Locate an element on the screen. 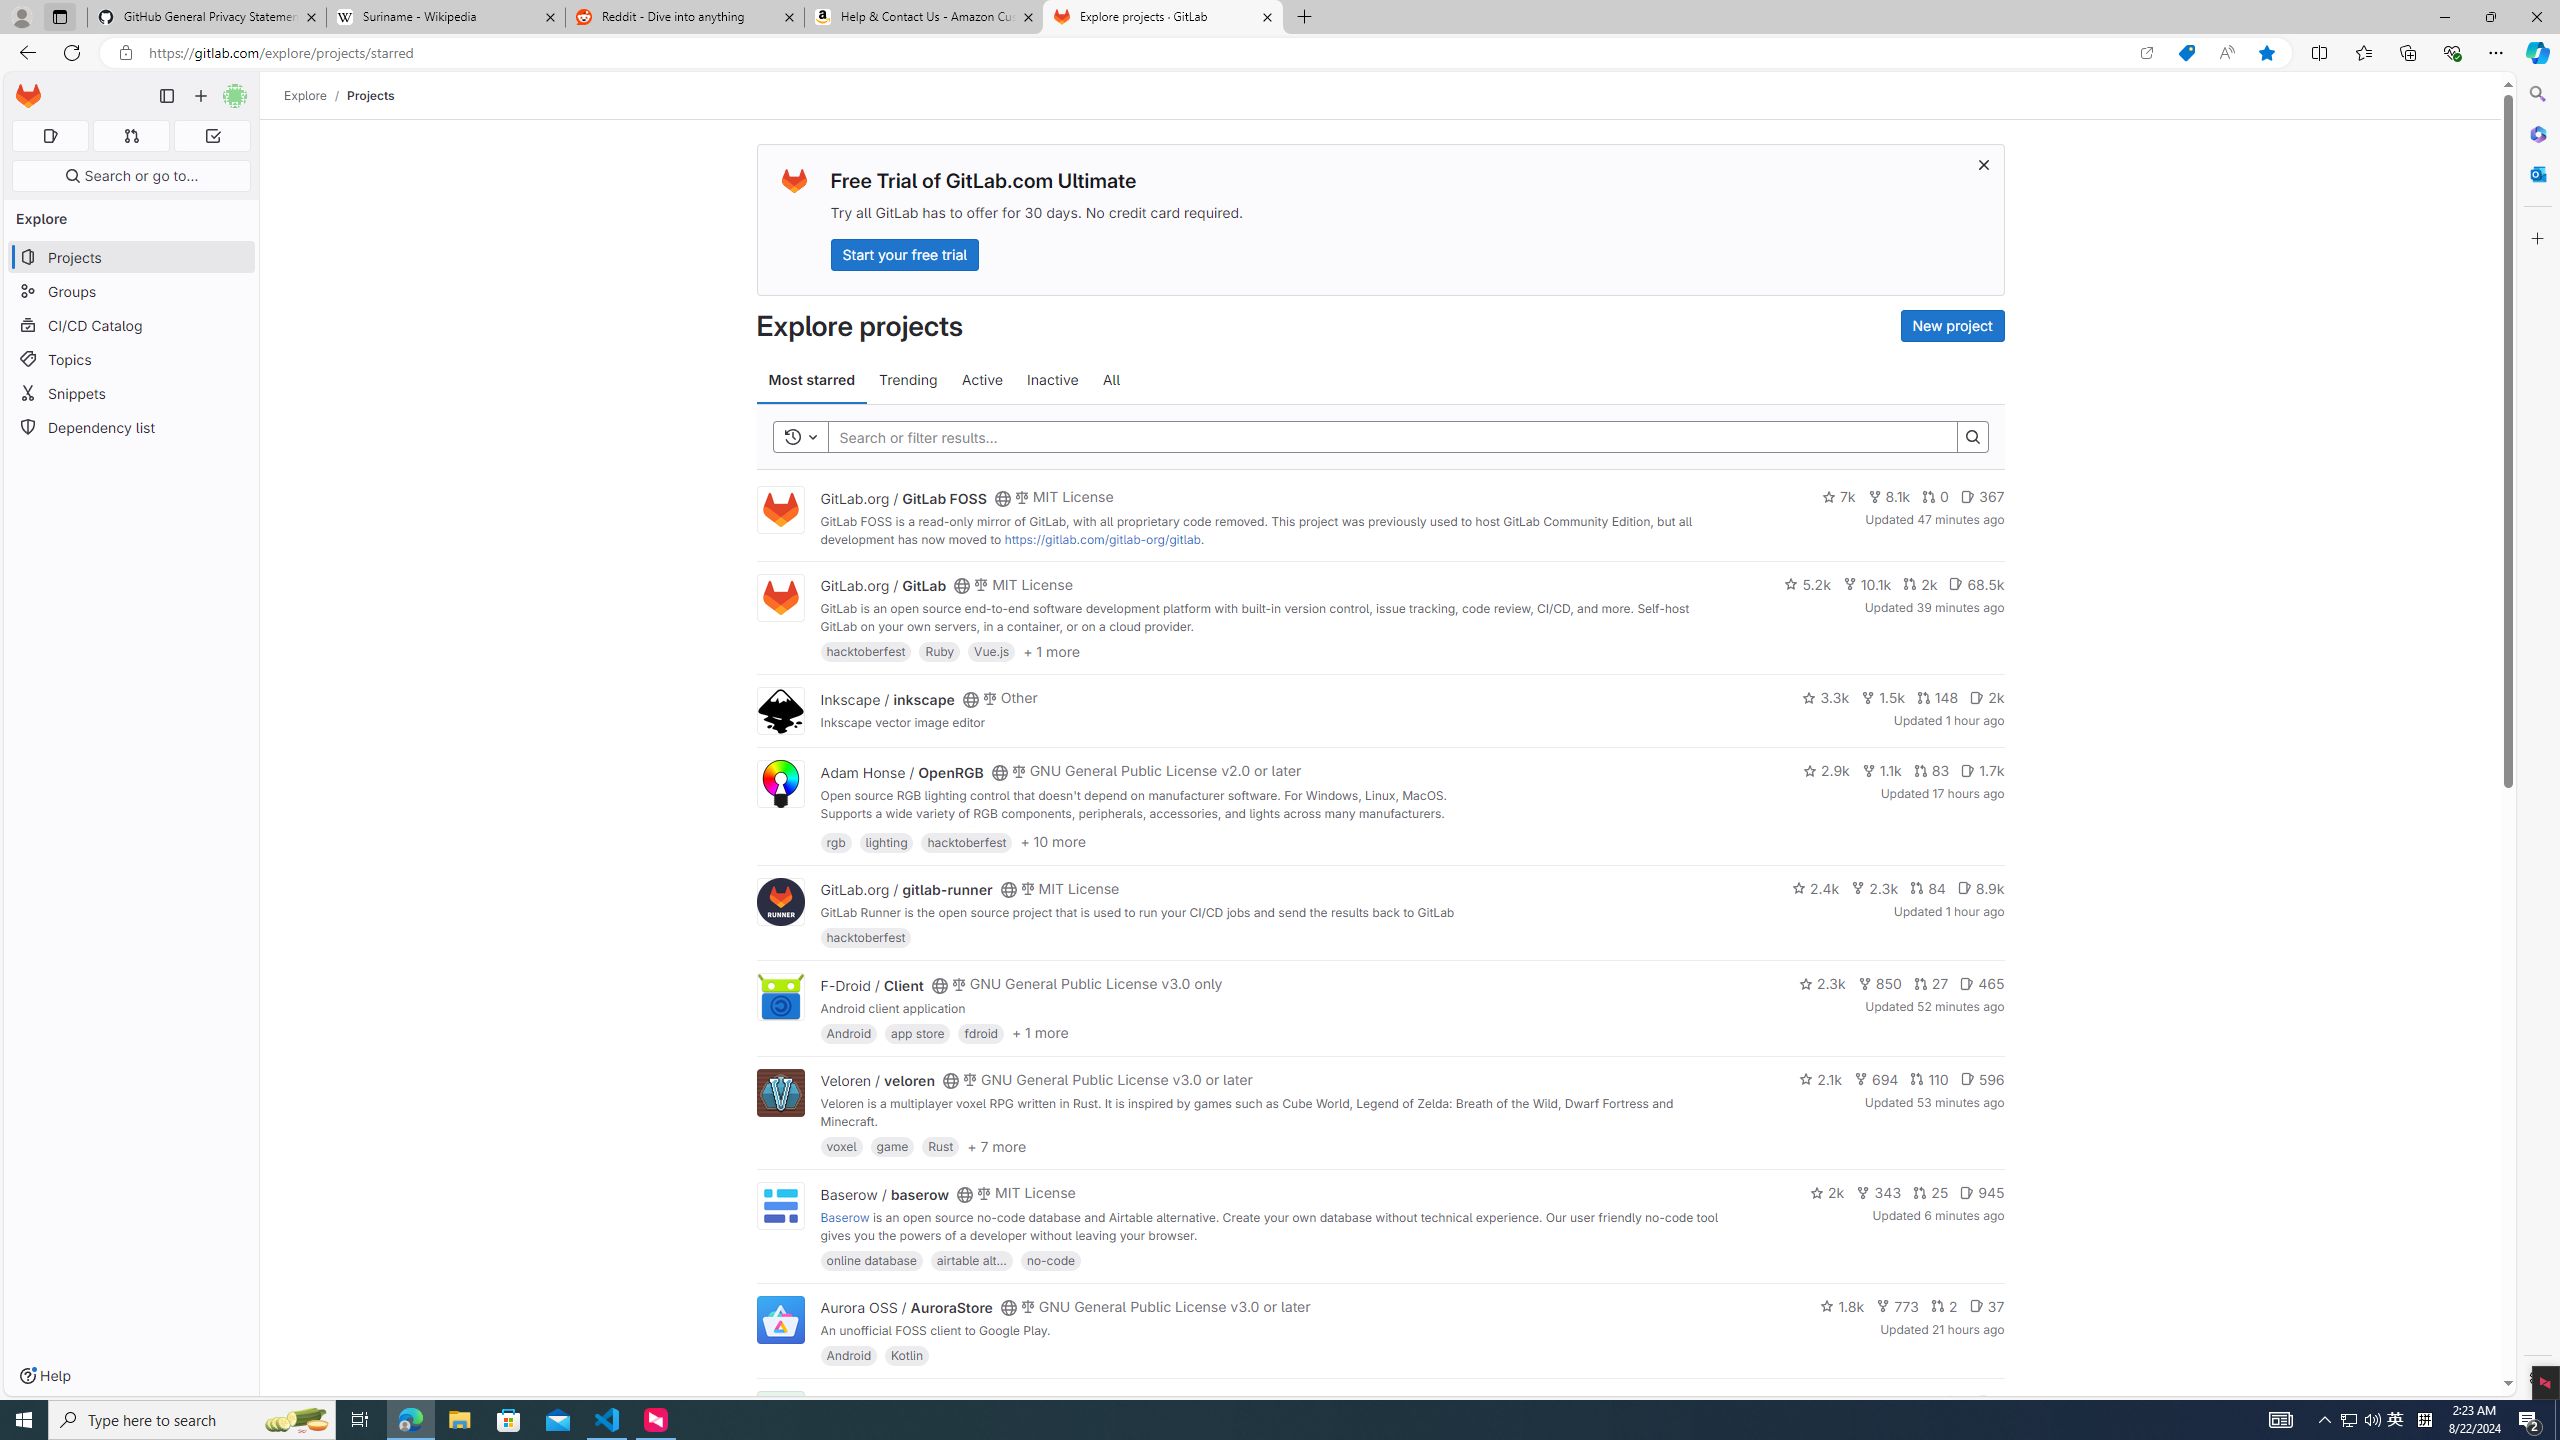 Image resolution: width=2560 pixels, height=1440 pixels. 596 is located at coordinates (1982, 1079).